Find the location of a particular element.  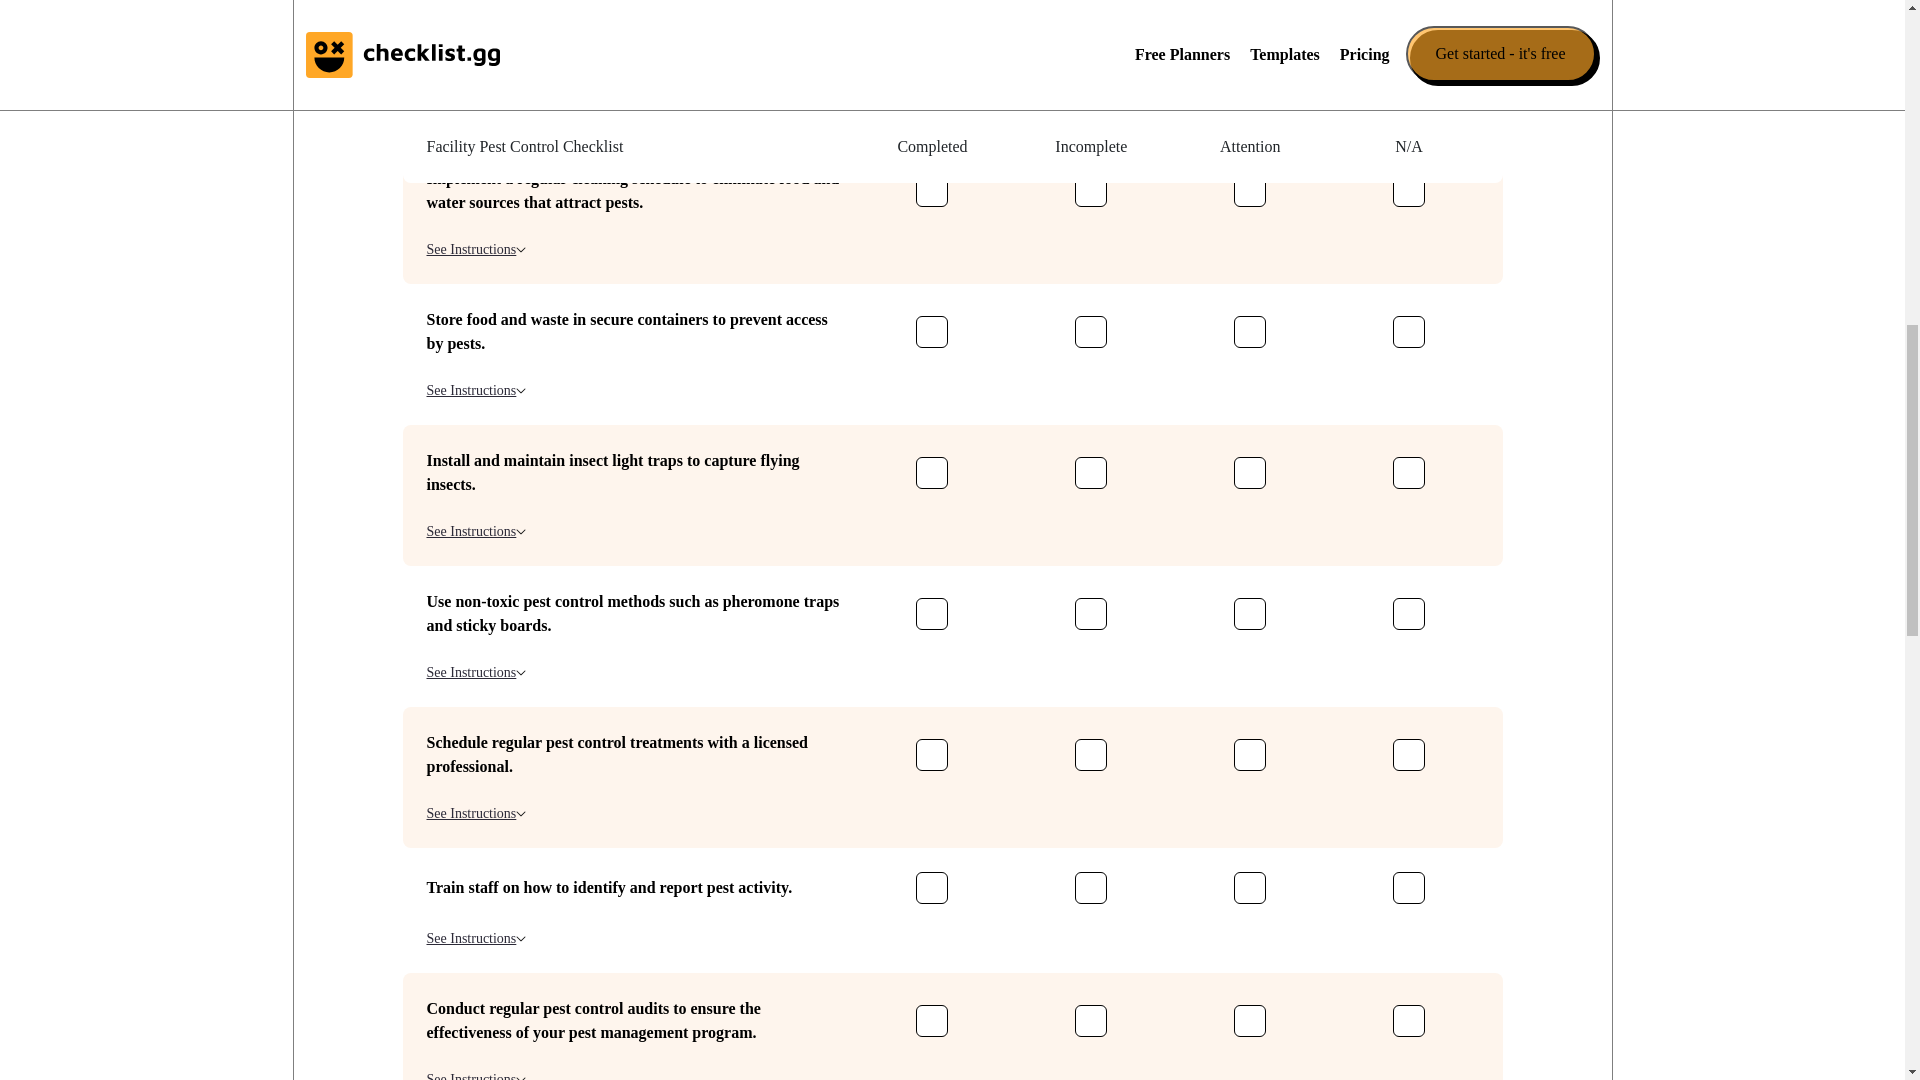

See Instructions is located at coordinates (476, 108).